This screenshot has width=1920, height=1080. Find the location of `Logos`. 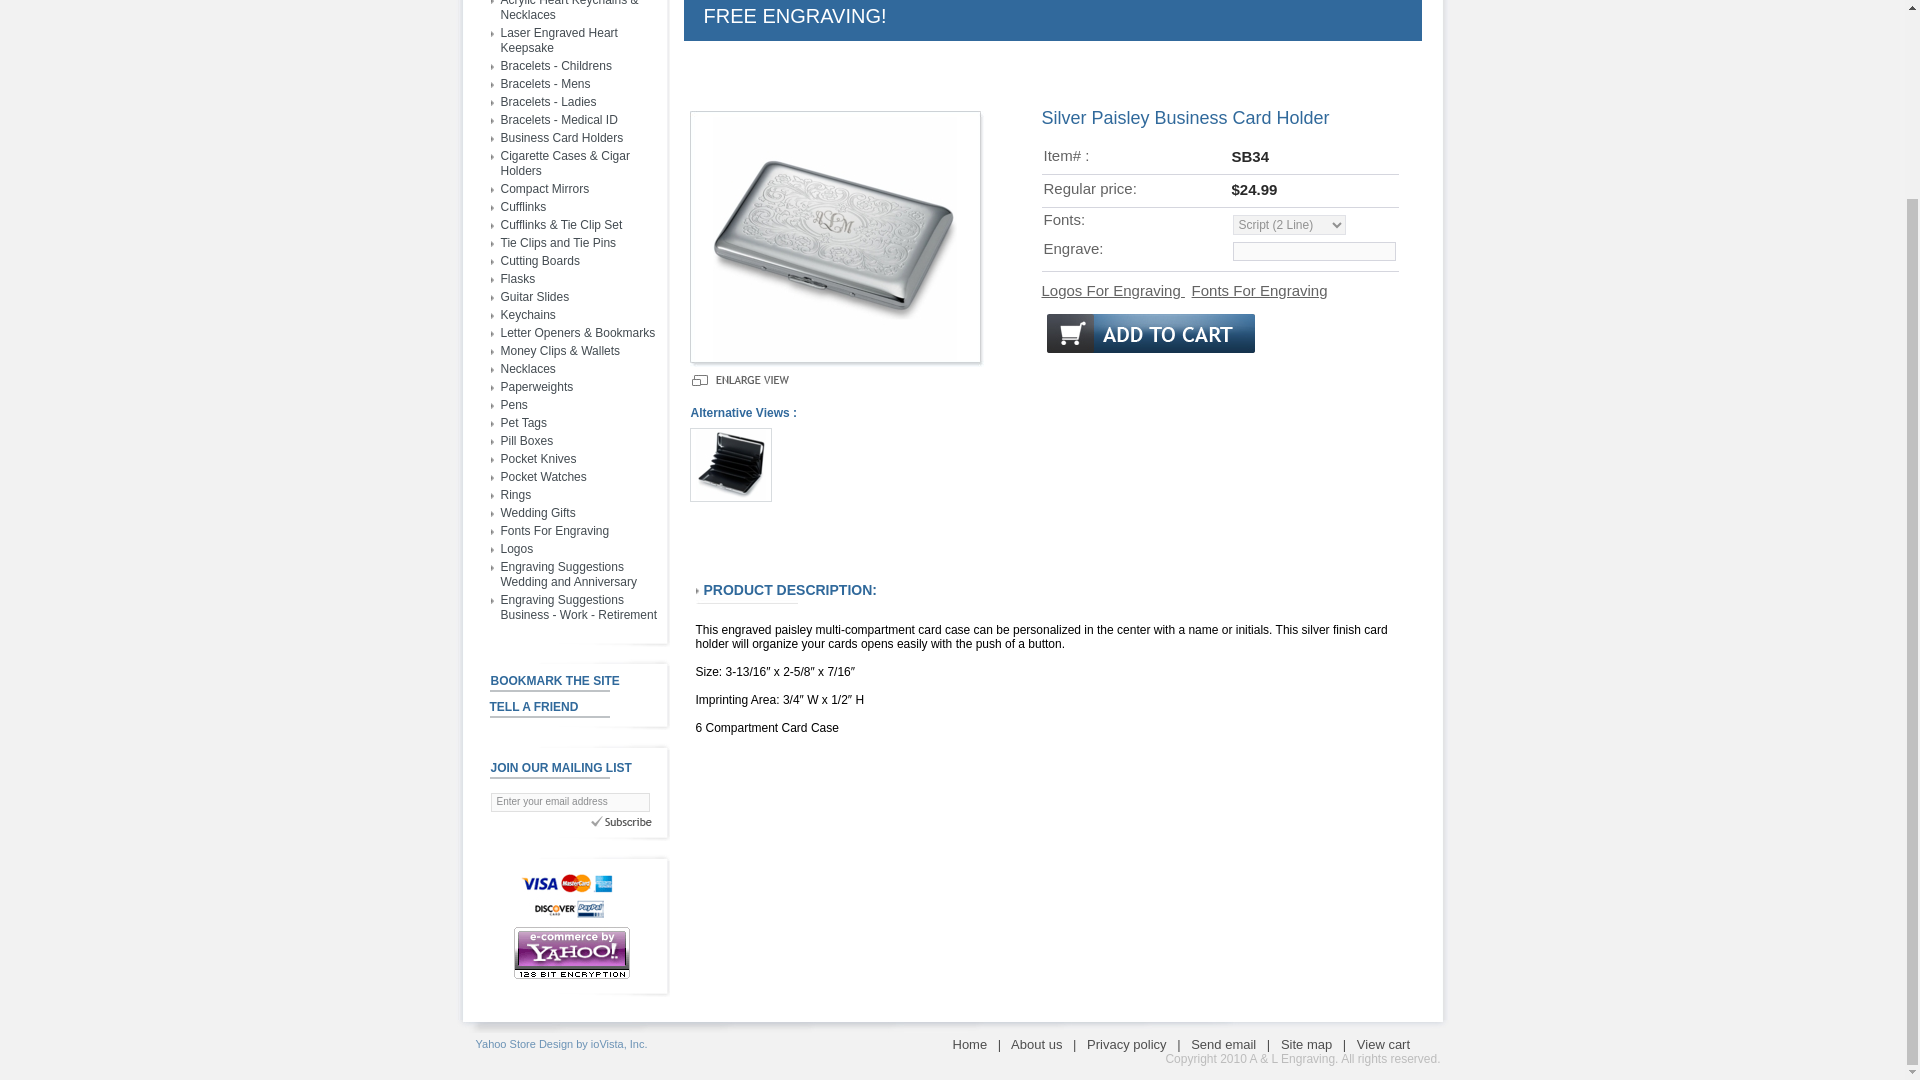

Logos is located at coordinates (516, 549).